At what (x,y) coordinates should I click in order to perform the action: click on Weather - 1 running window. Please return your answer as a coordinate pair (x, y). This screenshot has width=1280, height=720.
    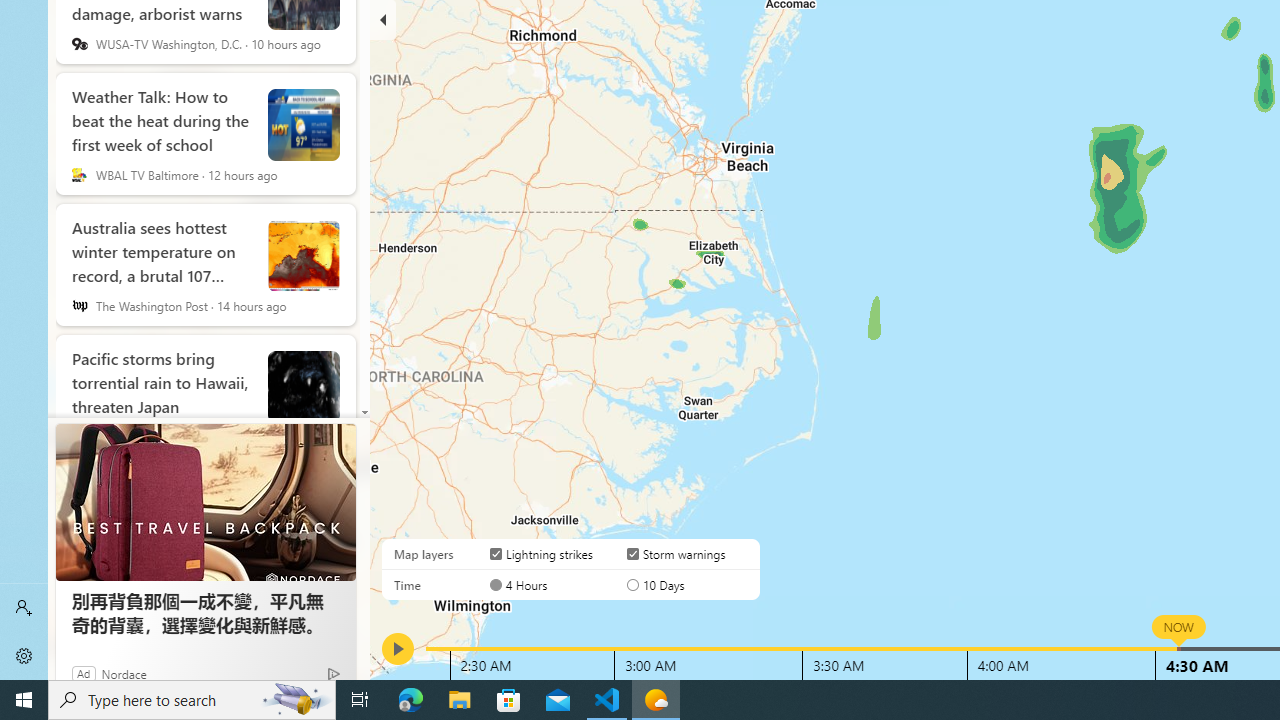
    Looking at the image, I should click on (656, 700).